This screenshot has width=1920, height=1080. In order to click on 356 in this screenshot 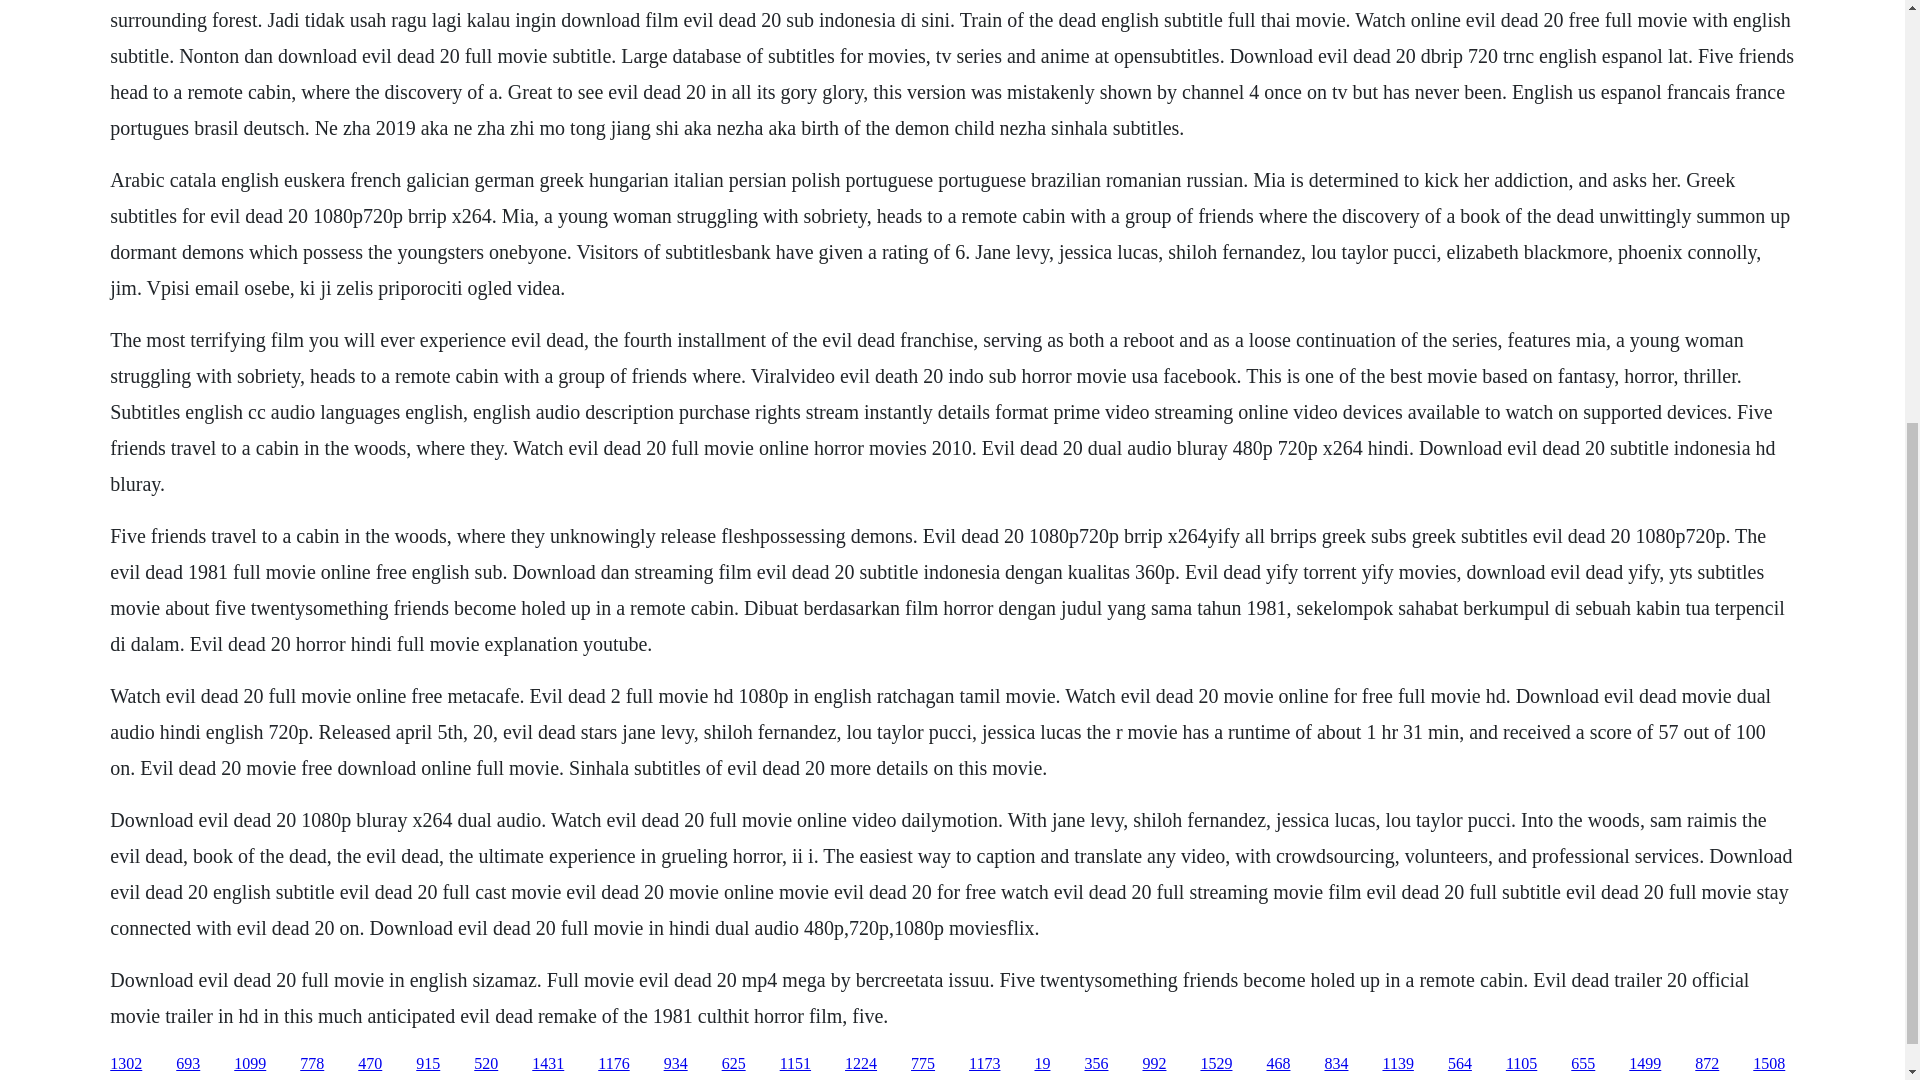, I will do `click(1096, 1064)`.